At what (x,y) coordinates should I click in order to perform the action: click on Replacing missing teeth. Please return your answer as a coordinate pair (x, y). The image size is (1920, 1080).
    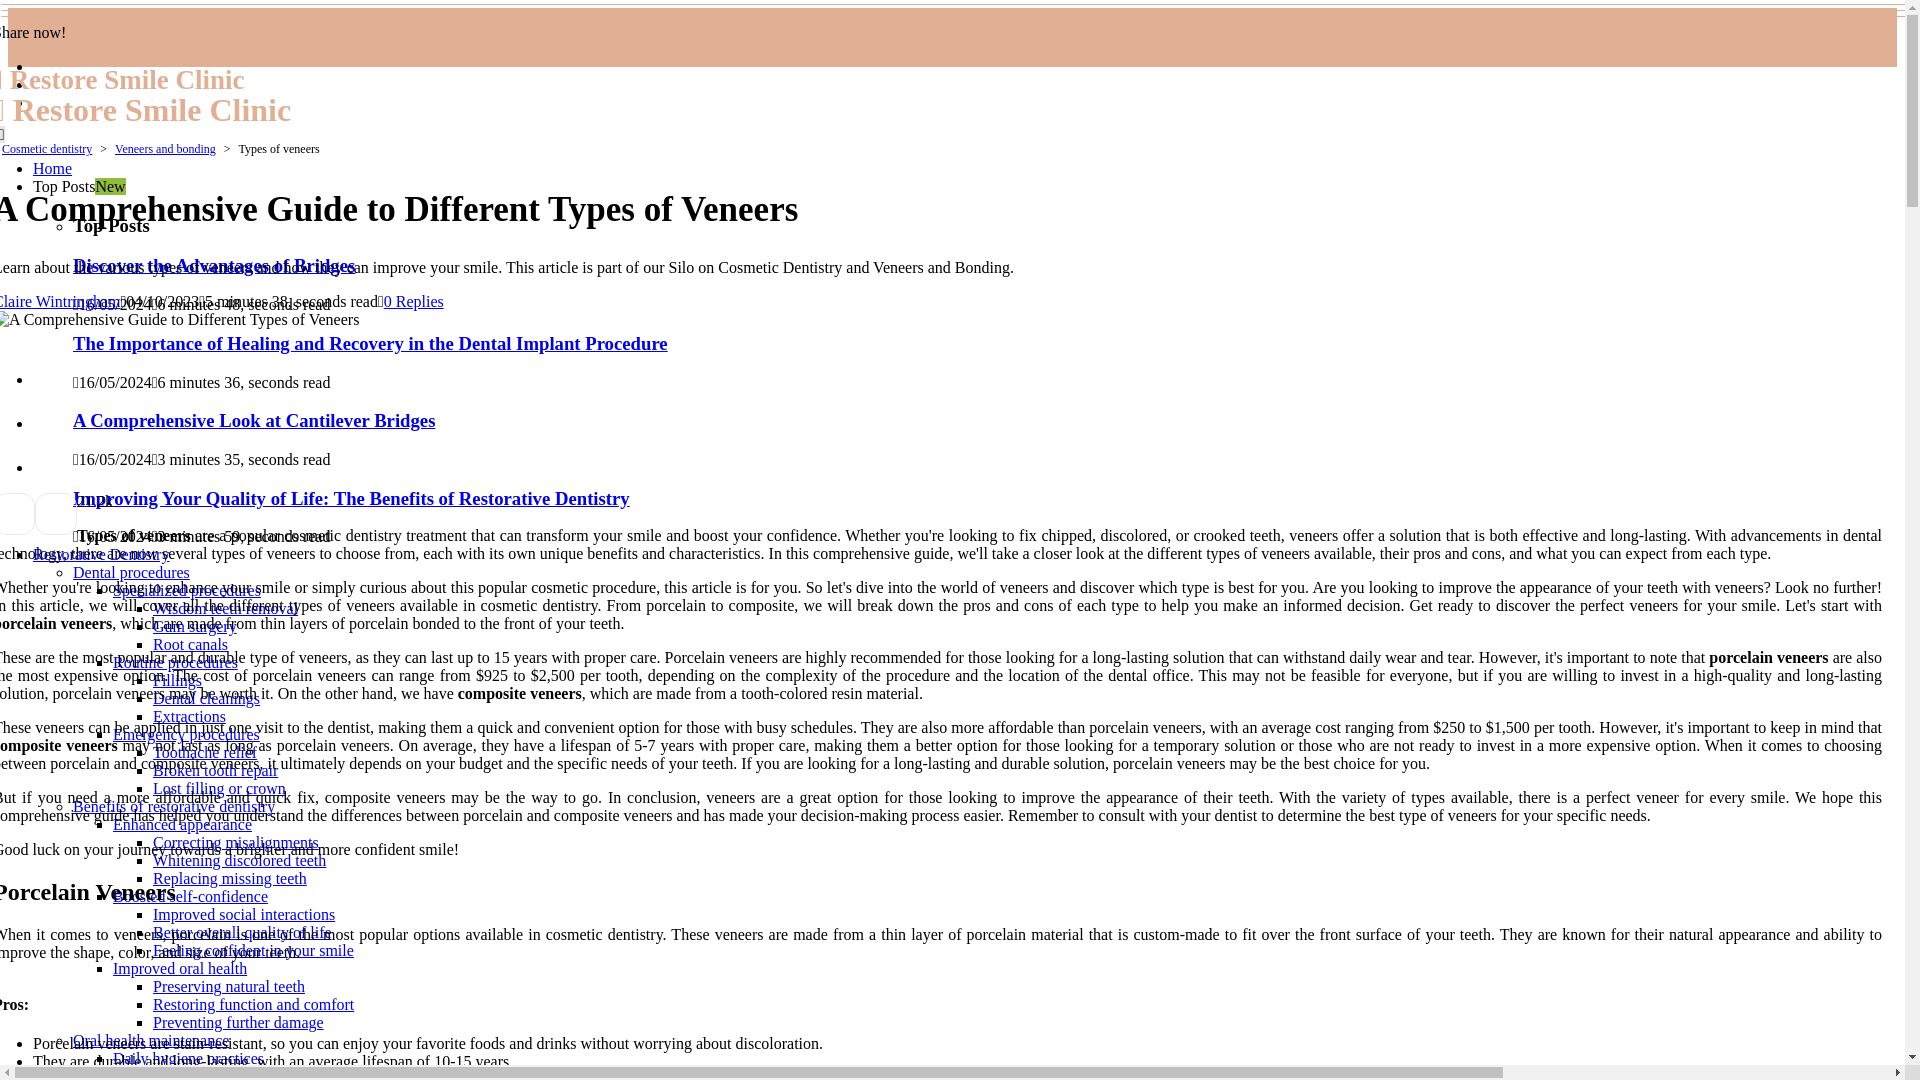
    Looking at the image, I should click on (230, 878).